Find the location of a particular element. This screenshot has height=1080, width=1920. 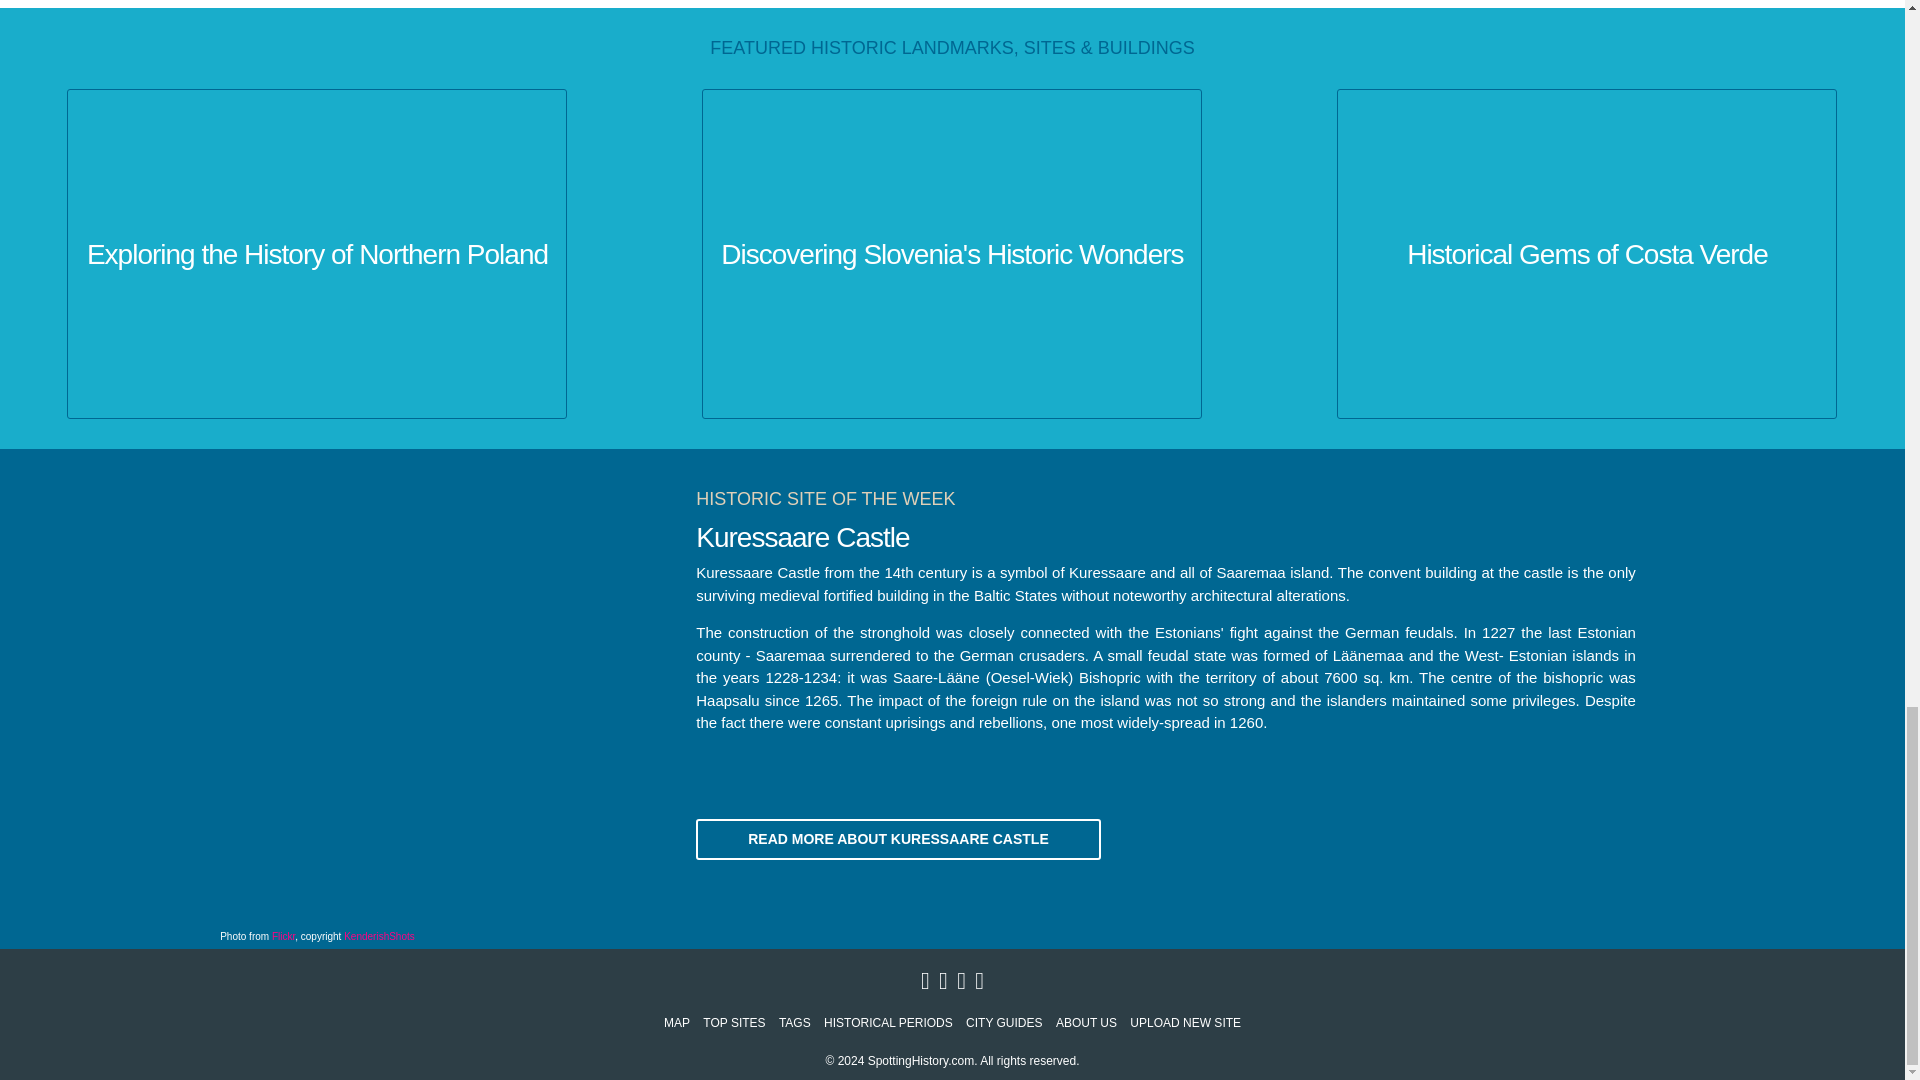

TOP SITES is located at coordinates (733, 1023).